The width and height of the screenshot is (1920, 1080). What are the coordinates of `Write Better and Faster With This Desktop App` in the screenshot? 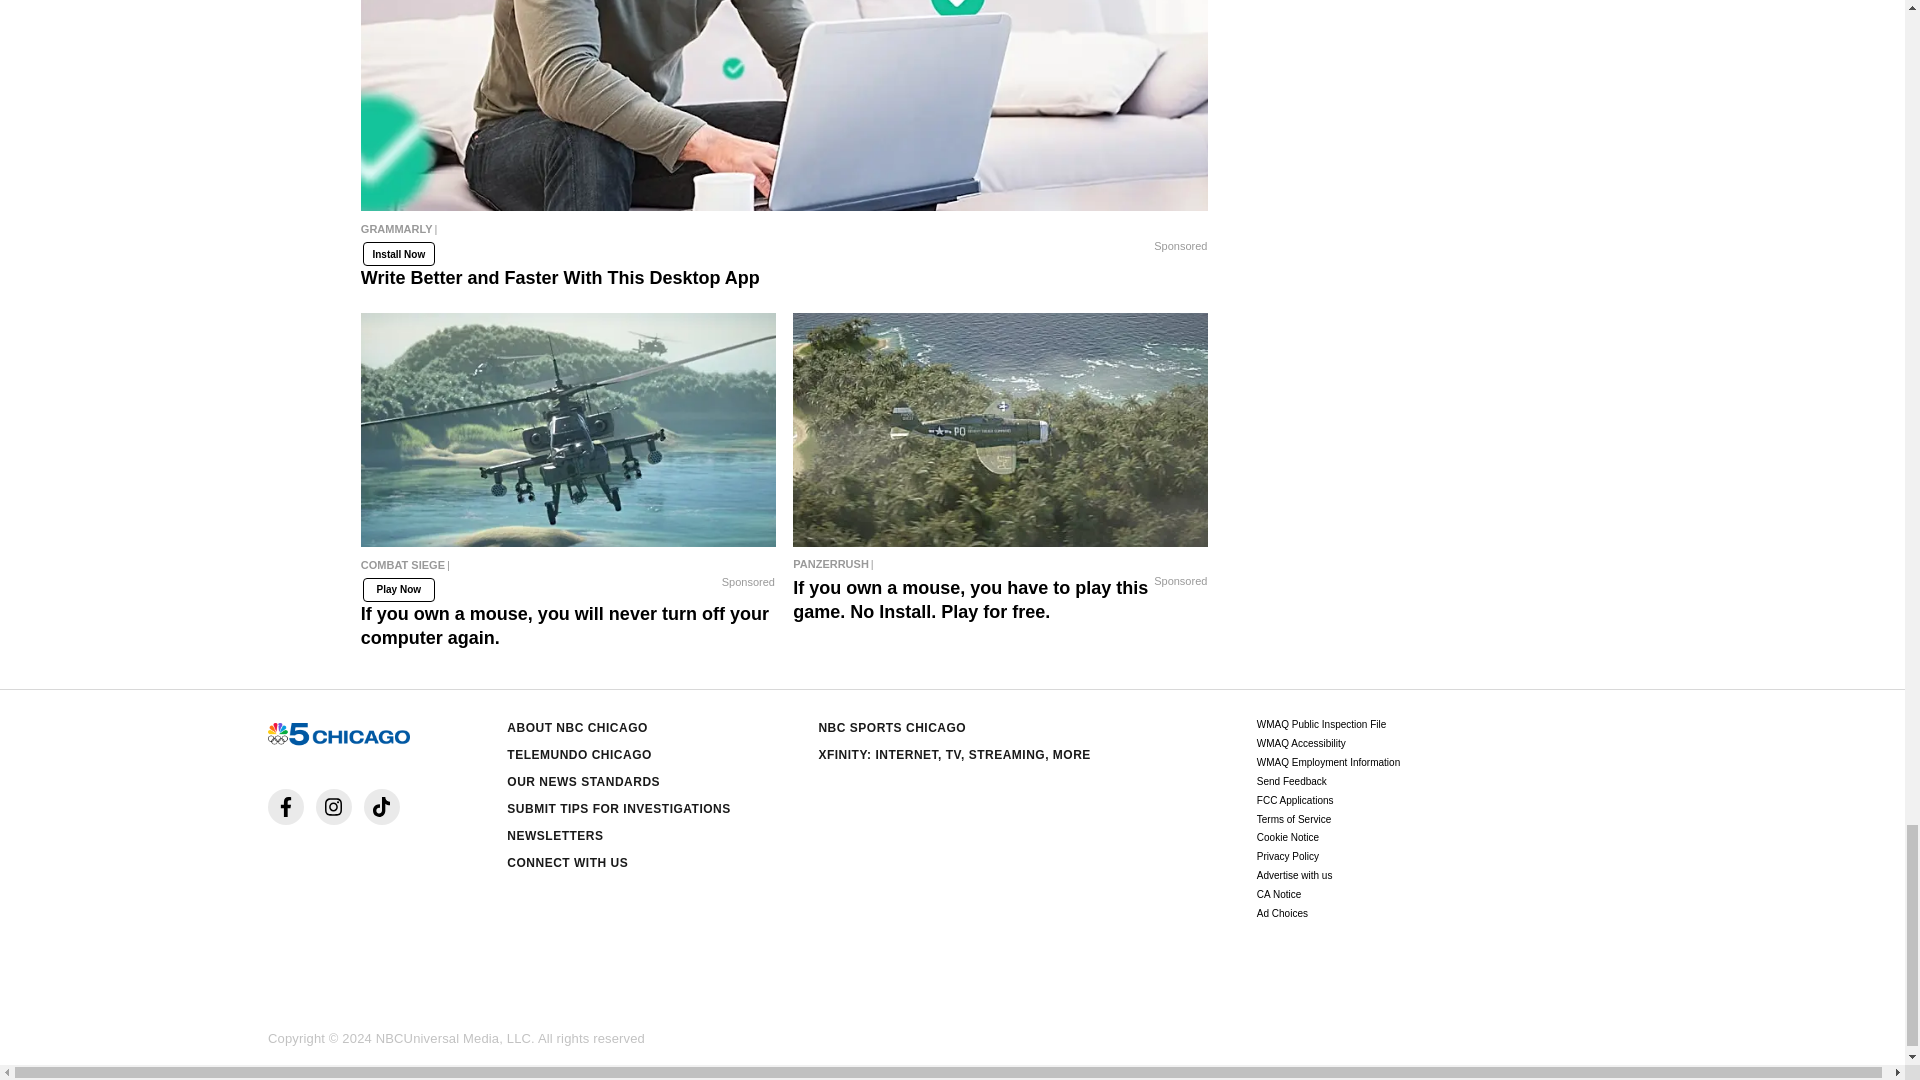 It's located at (784, 234).